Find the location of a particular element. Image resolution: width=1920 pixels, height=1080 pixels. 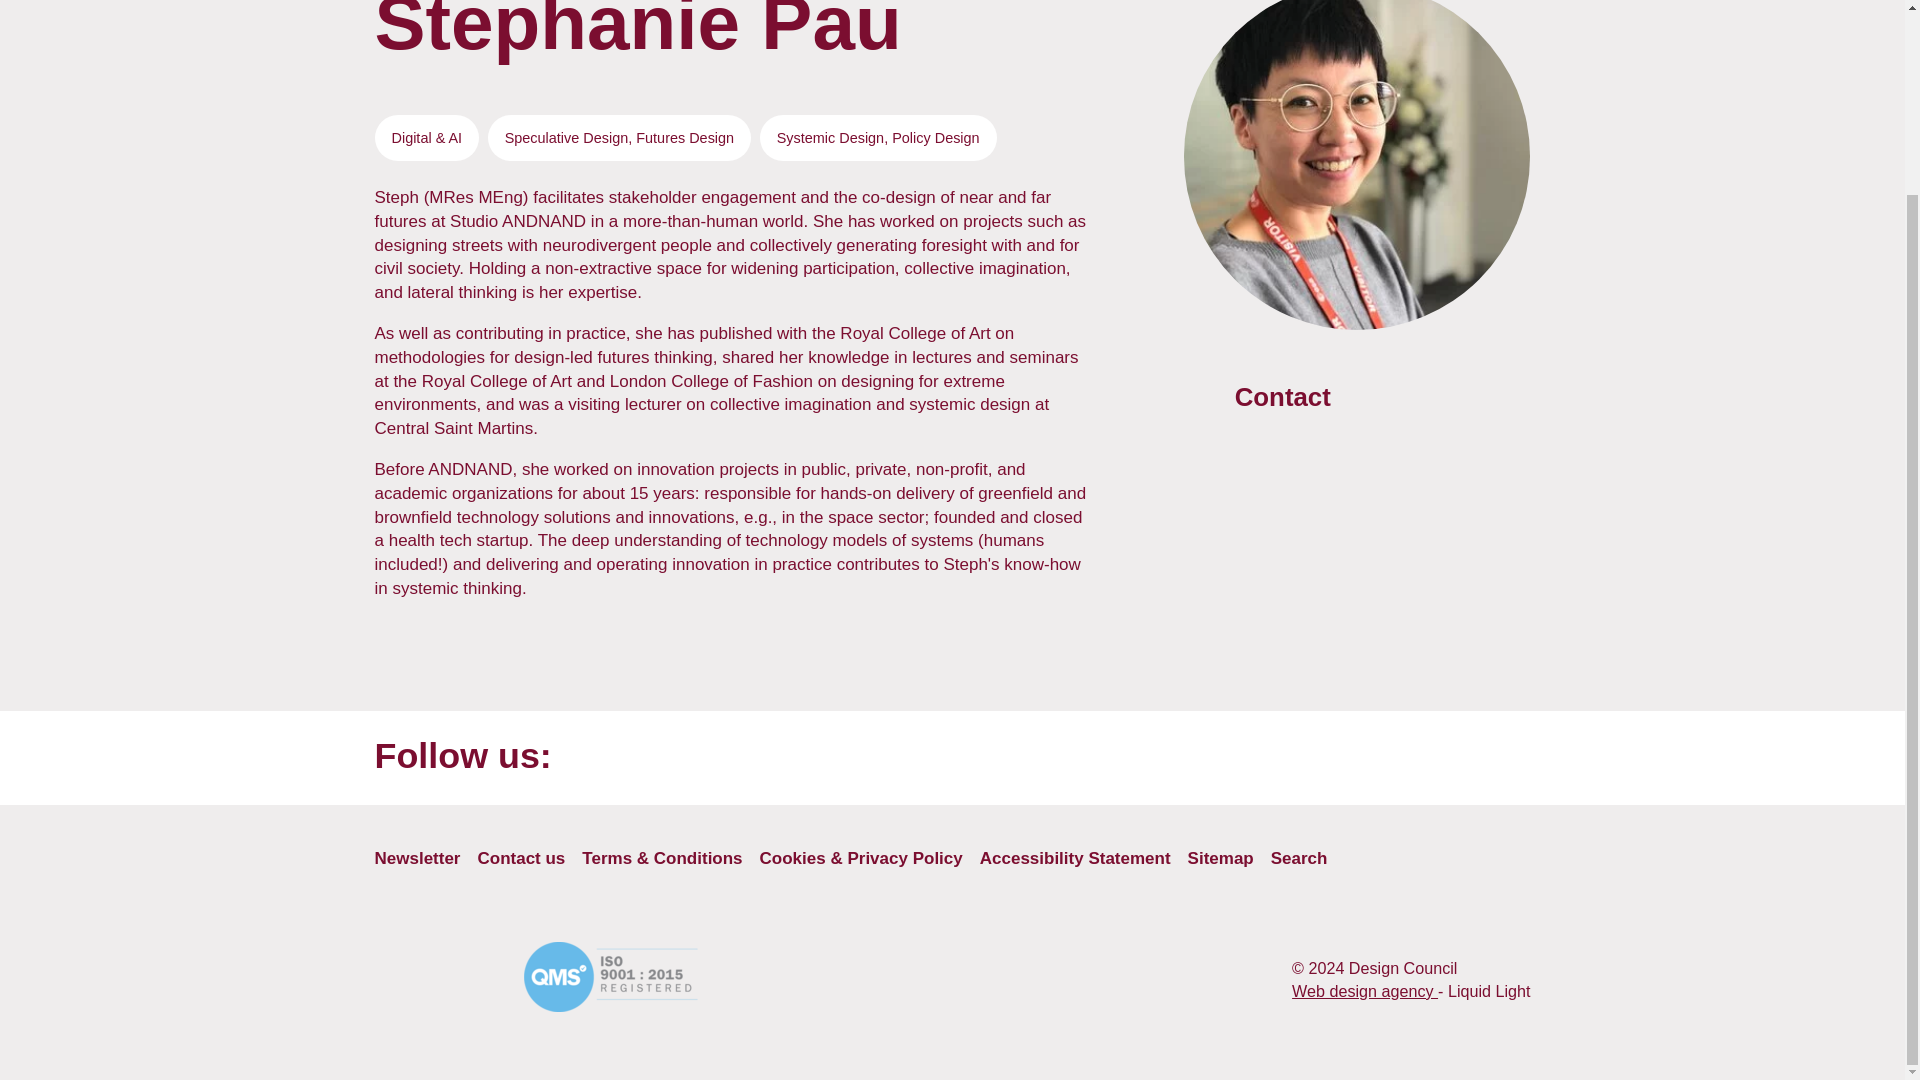

Follow Design Council on LinkedIn is located at coordinates (1194, 762).